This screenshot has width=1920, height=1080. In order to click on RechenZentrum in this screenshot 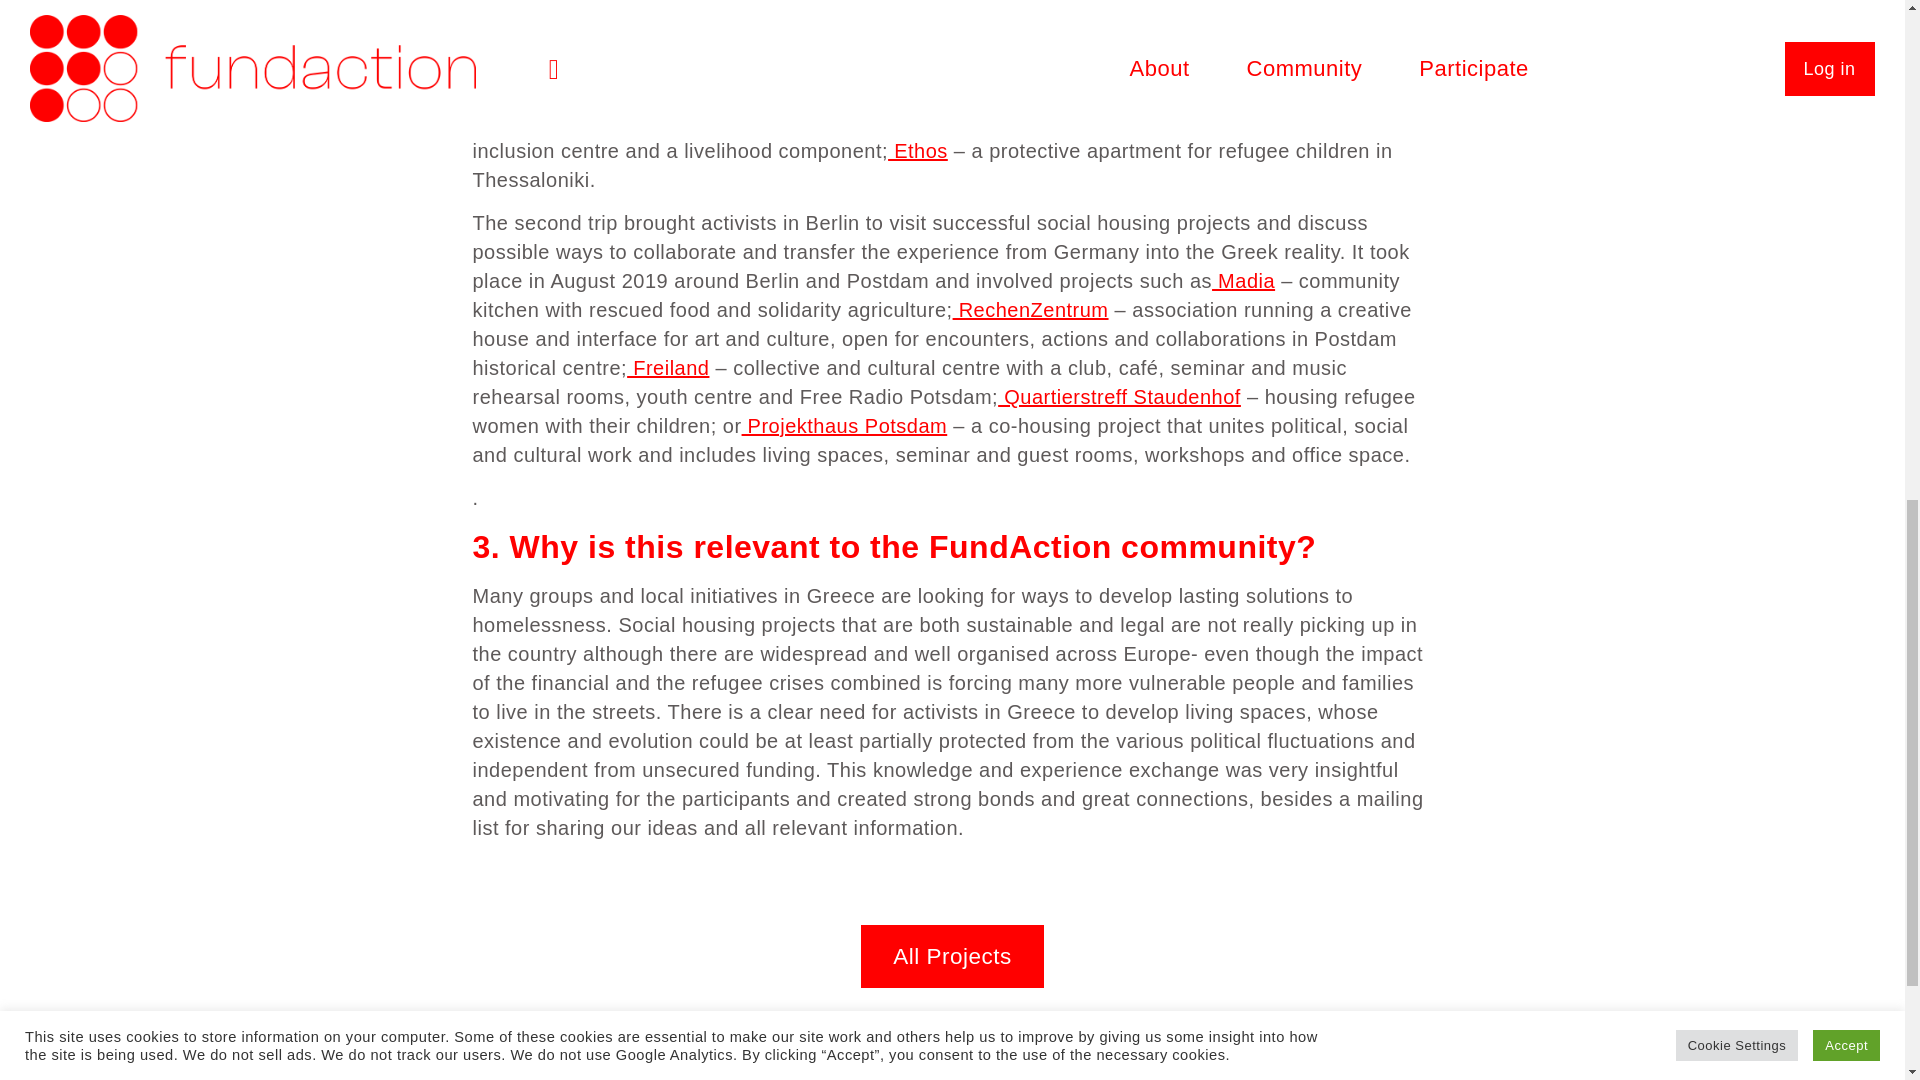, I will do `click(1030, 310)`.